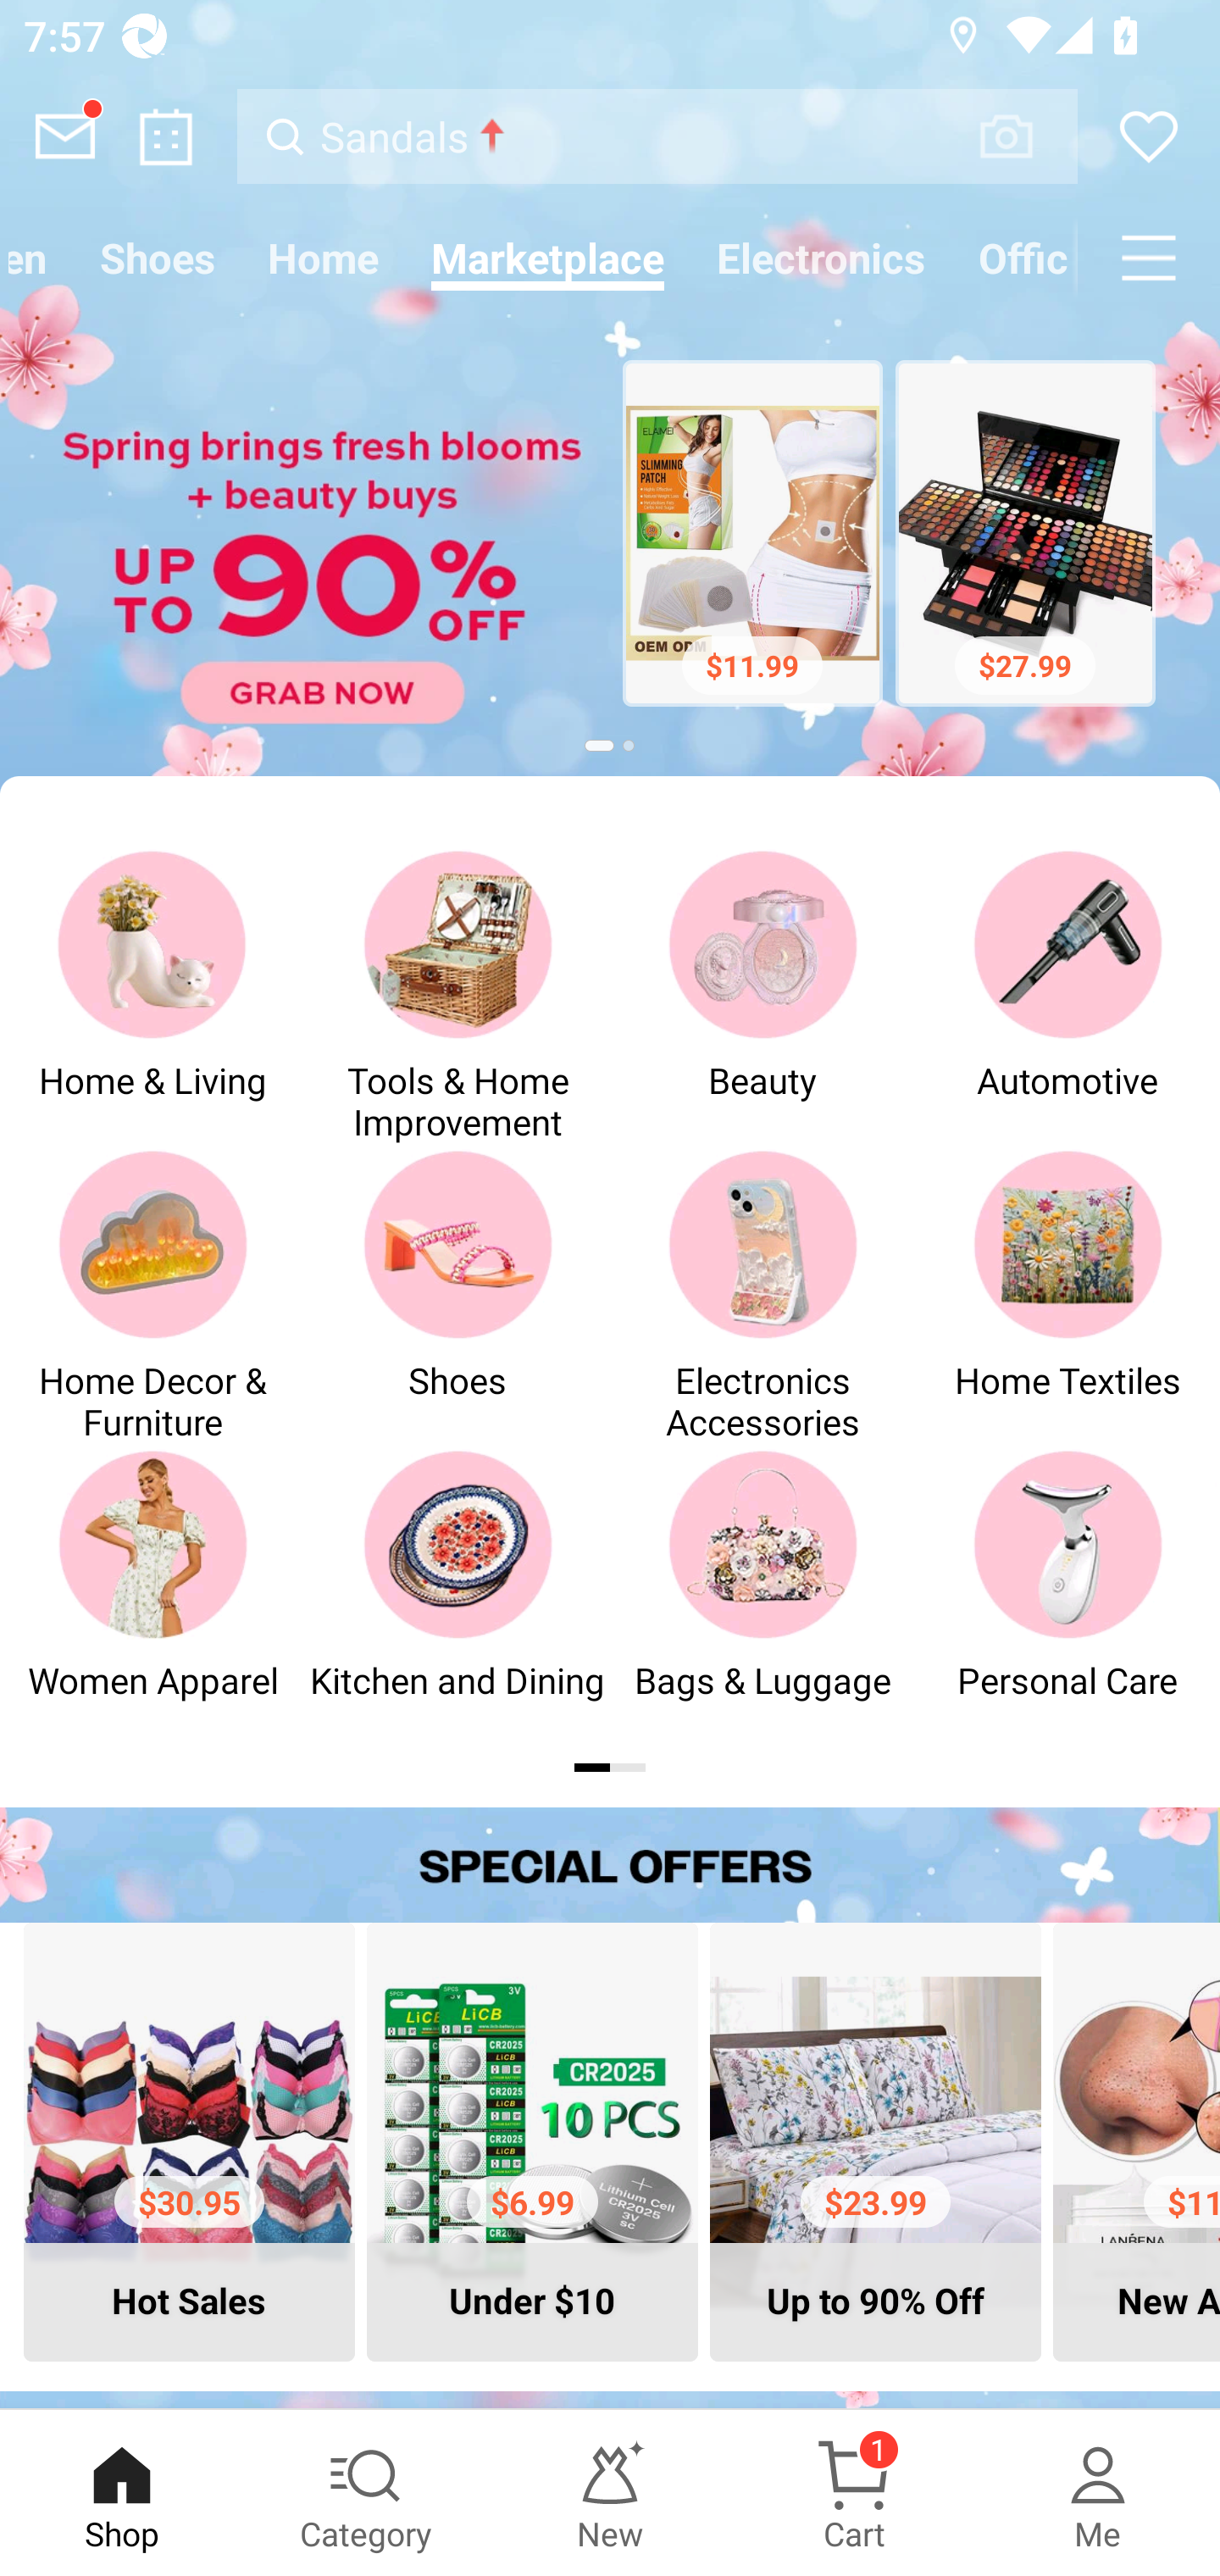 This screenshot has width=1220, height=2576. What do you see at coordinates (158, 258) in the screenshot?
I see `Shoes` at bounding box center [158, 258].